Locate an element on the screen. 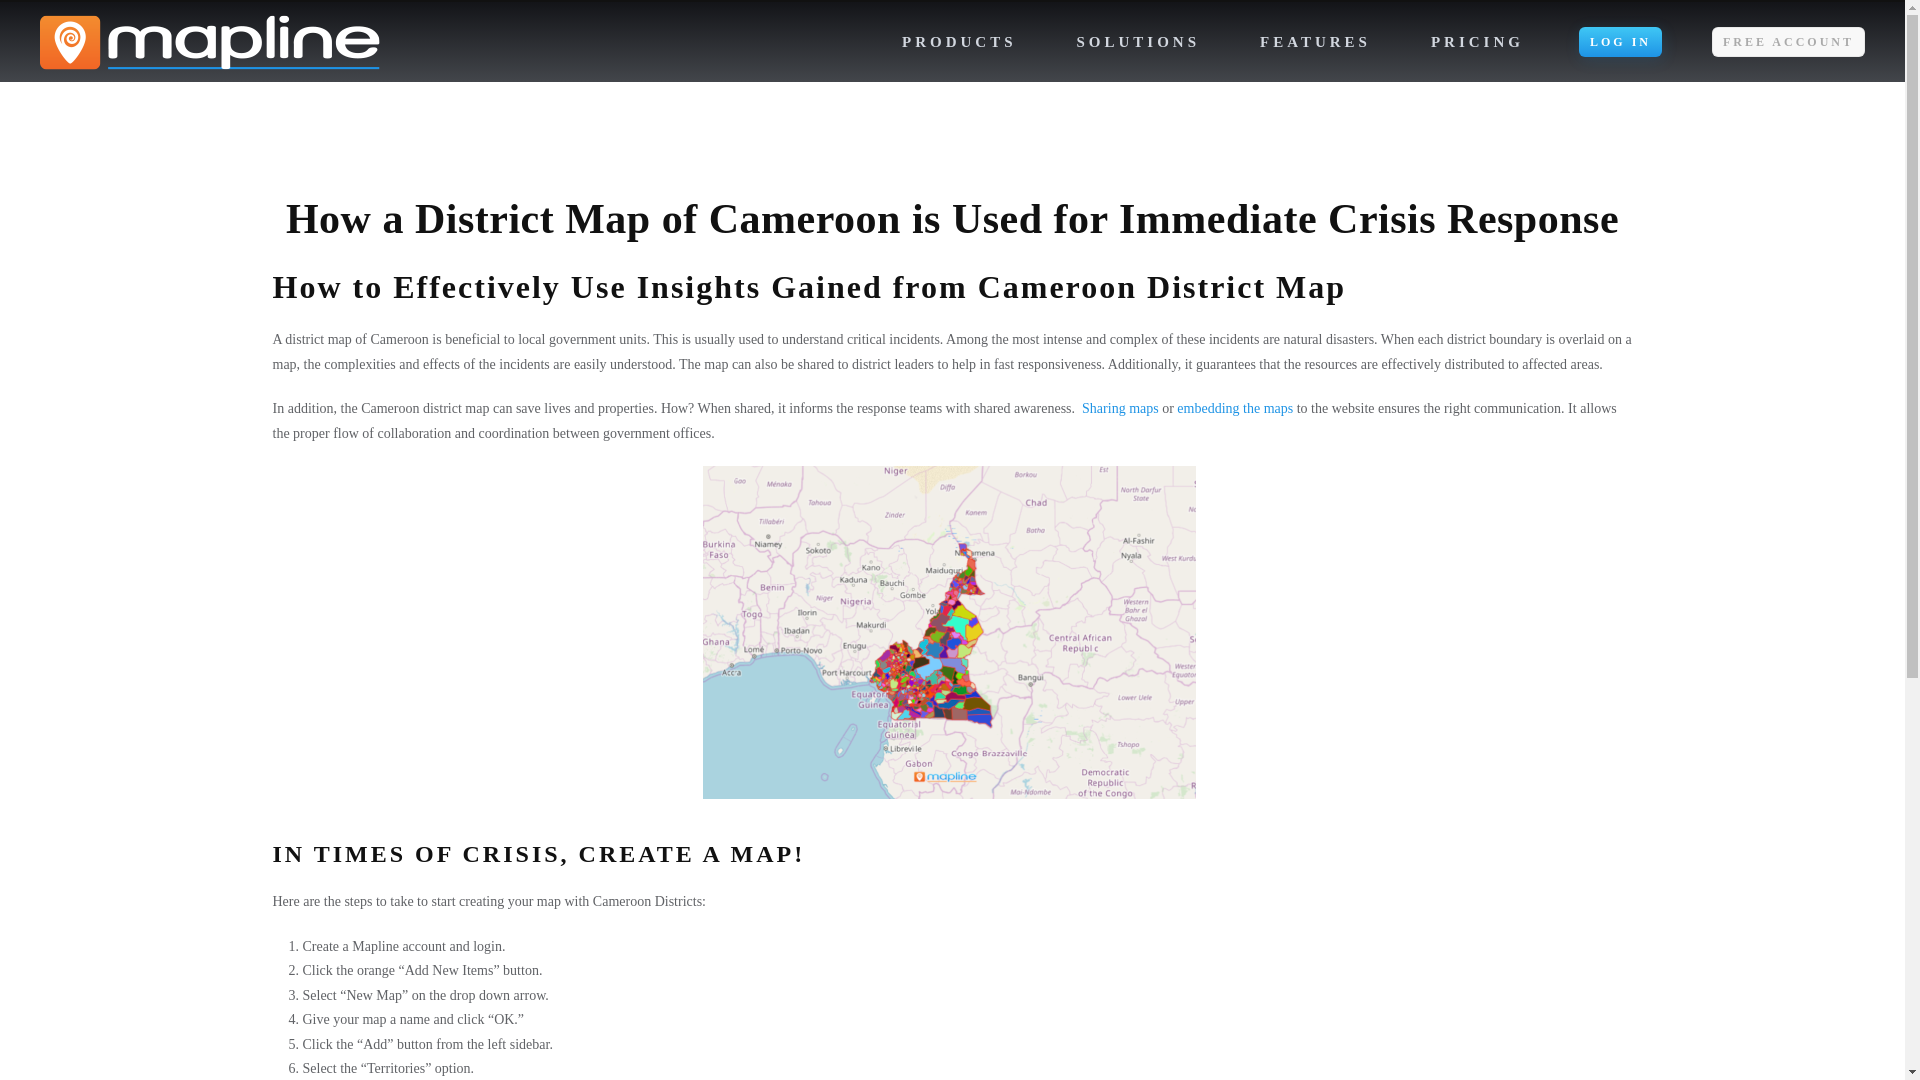  LOG IN is located at coordinates (1620, 42).